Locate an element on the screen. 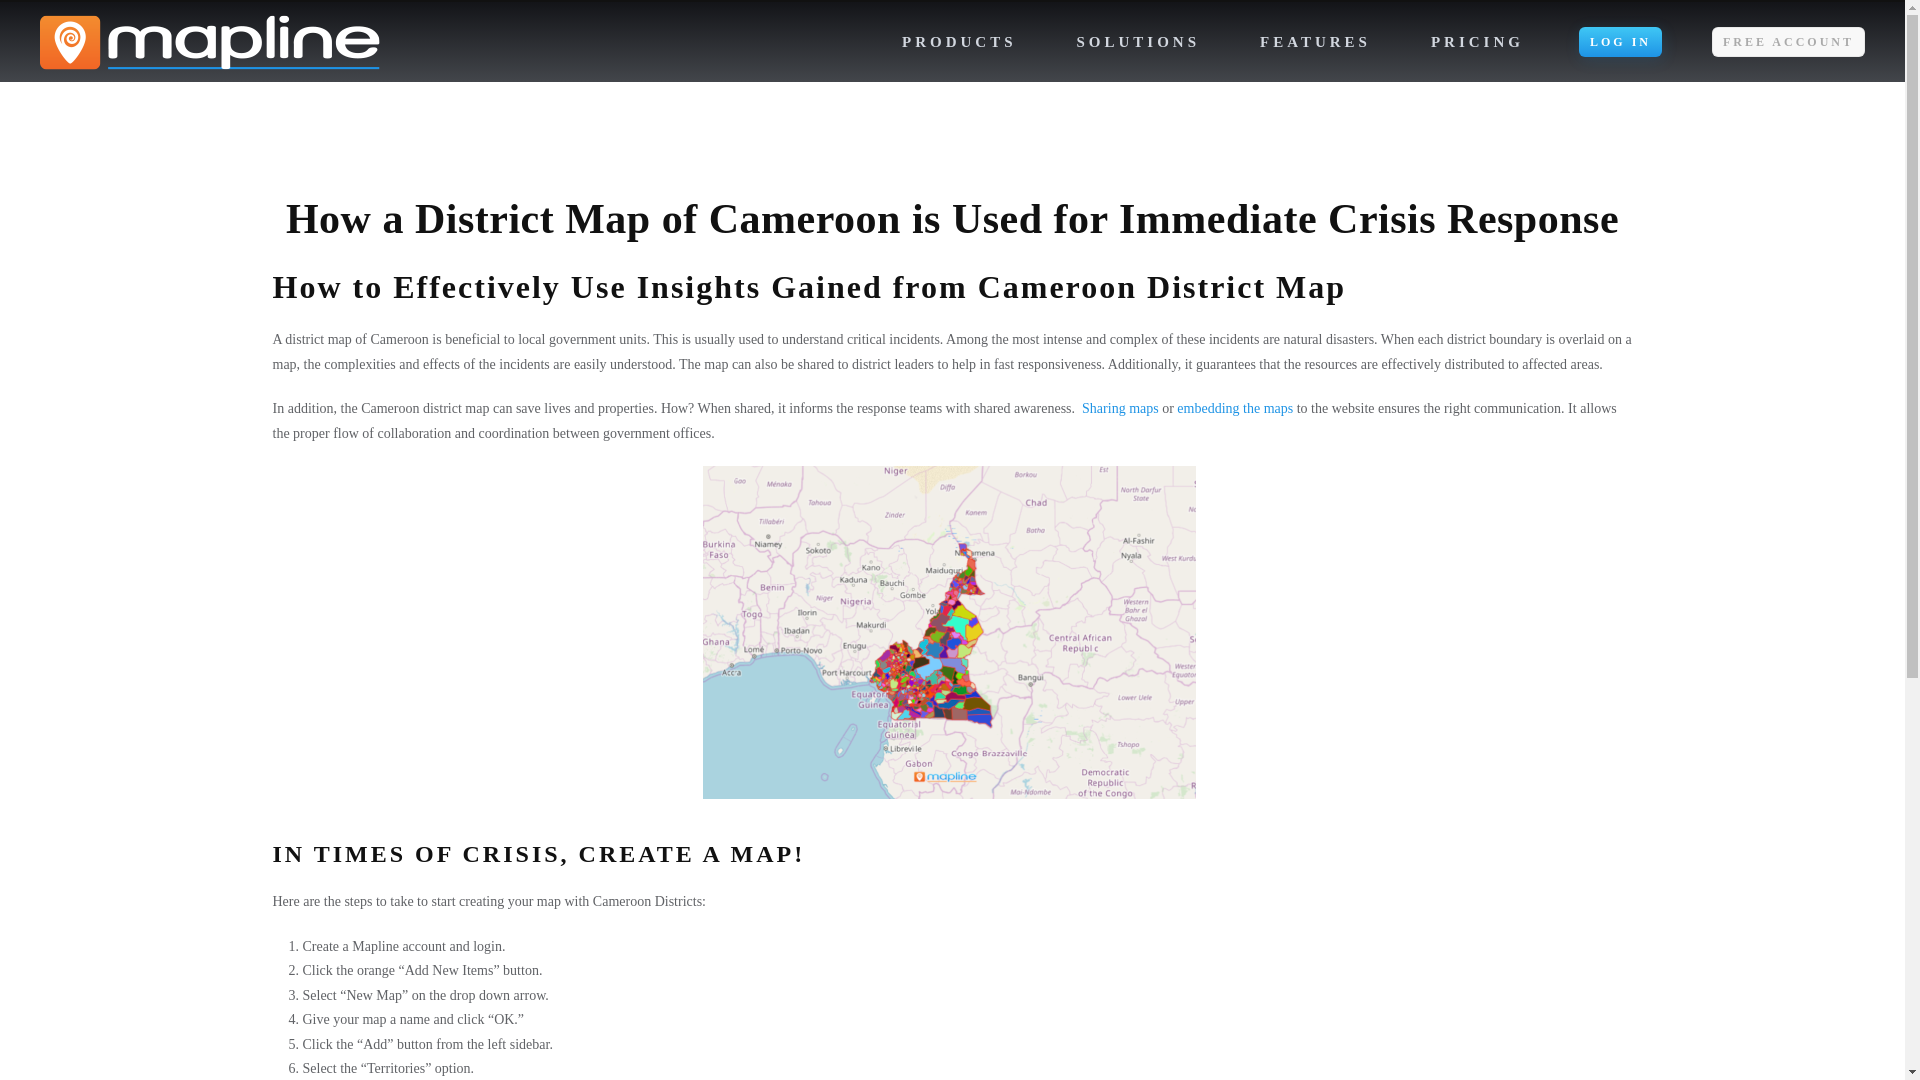  LOG IN is located at coordinates (1620, 42).